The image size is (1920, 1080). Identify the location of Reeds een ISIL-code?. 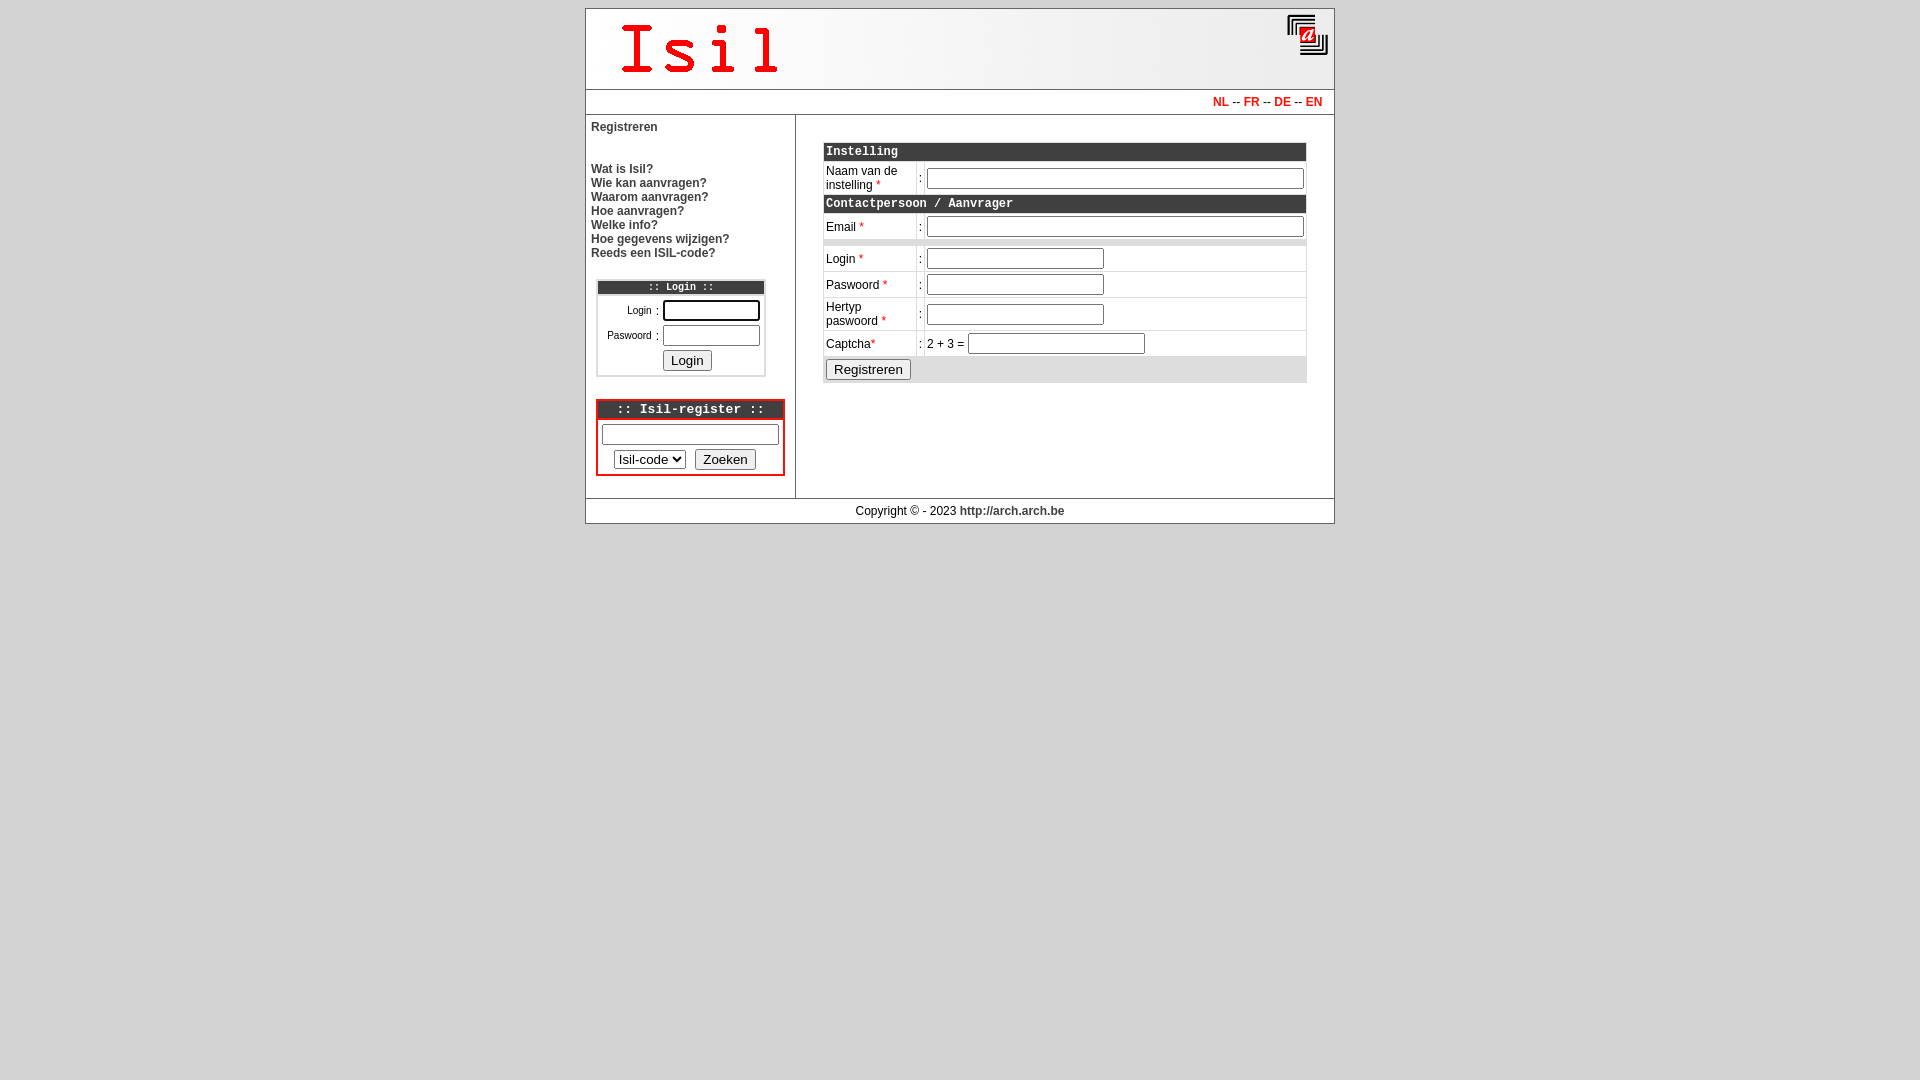
(654, 253).